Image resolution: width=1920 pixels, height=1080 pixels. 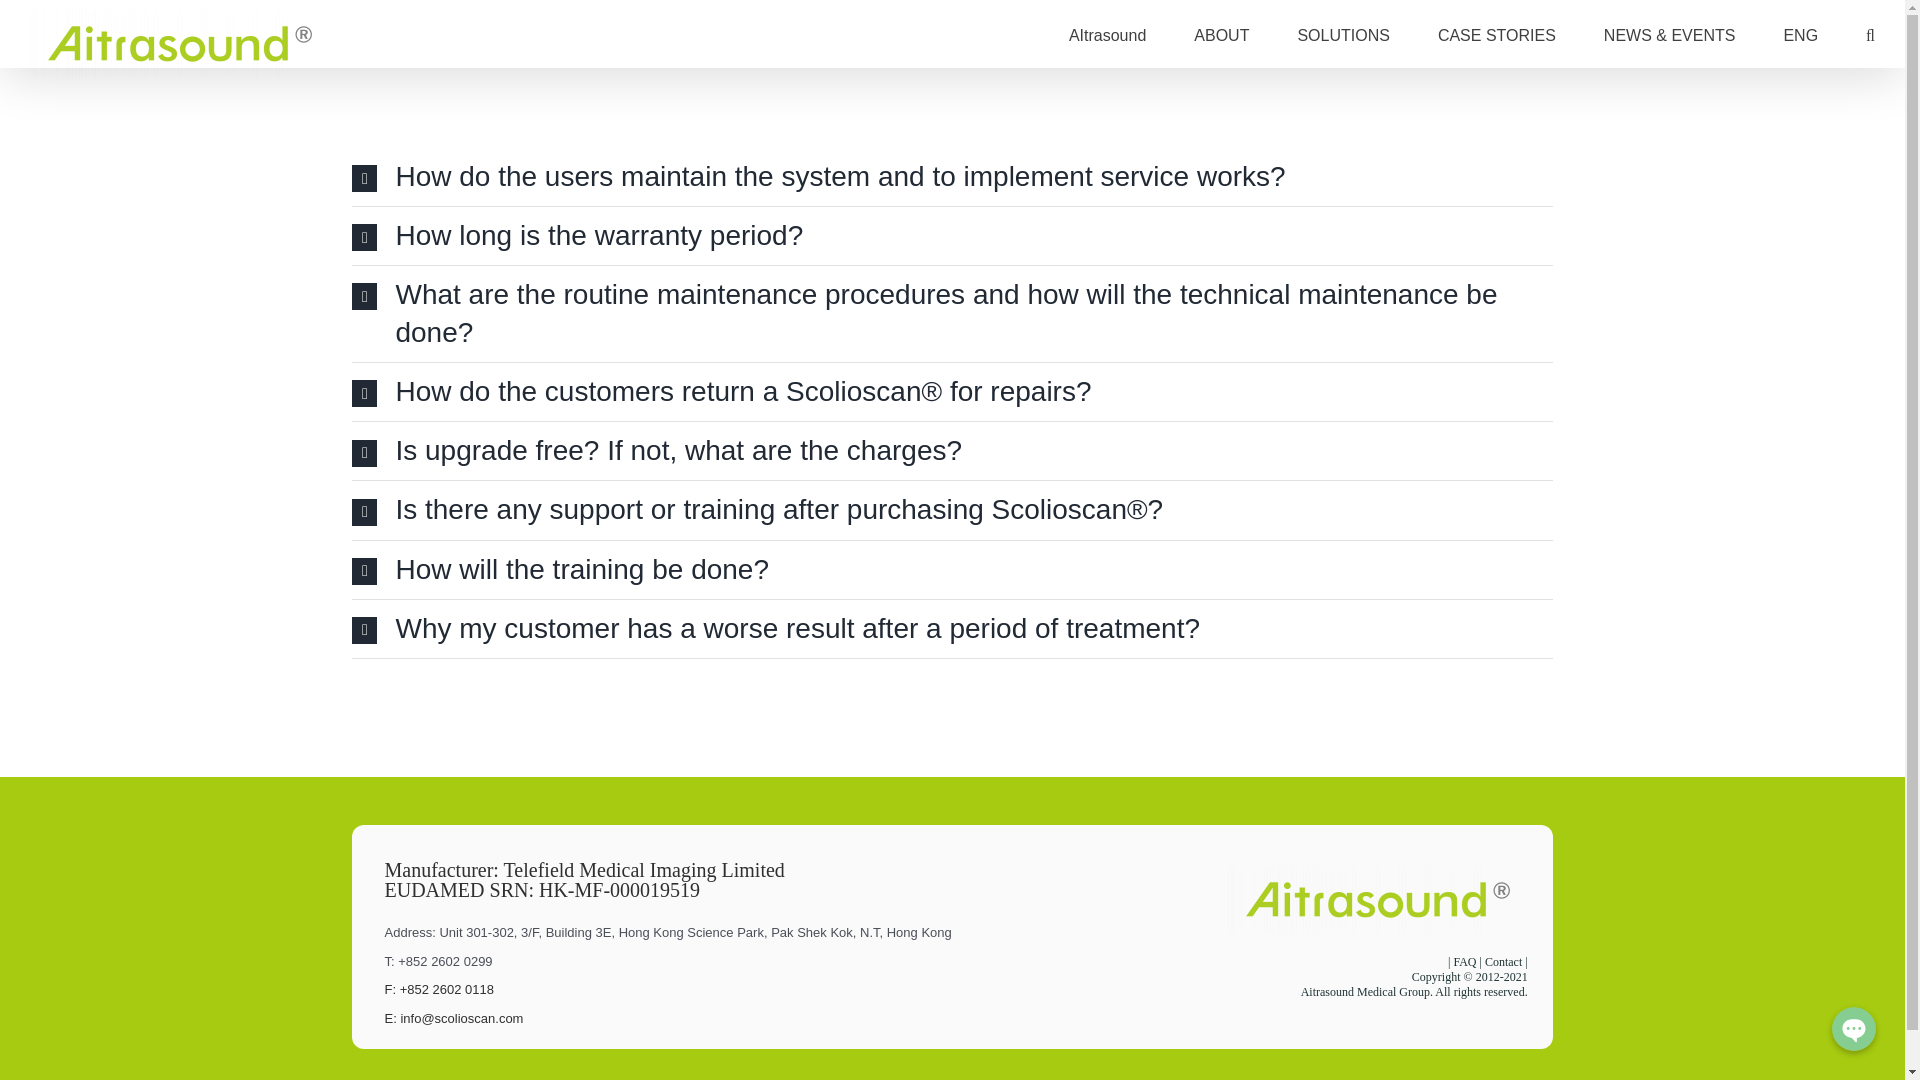 I want to click on AItrasound, so click(x=1108, y=34).